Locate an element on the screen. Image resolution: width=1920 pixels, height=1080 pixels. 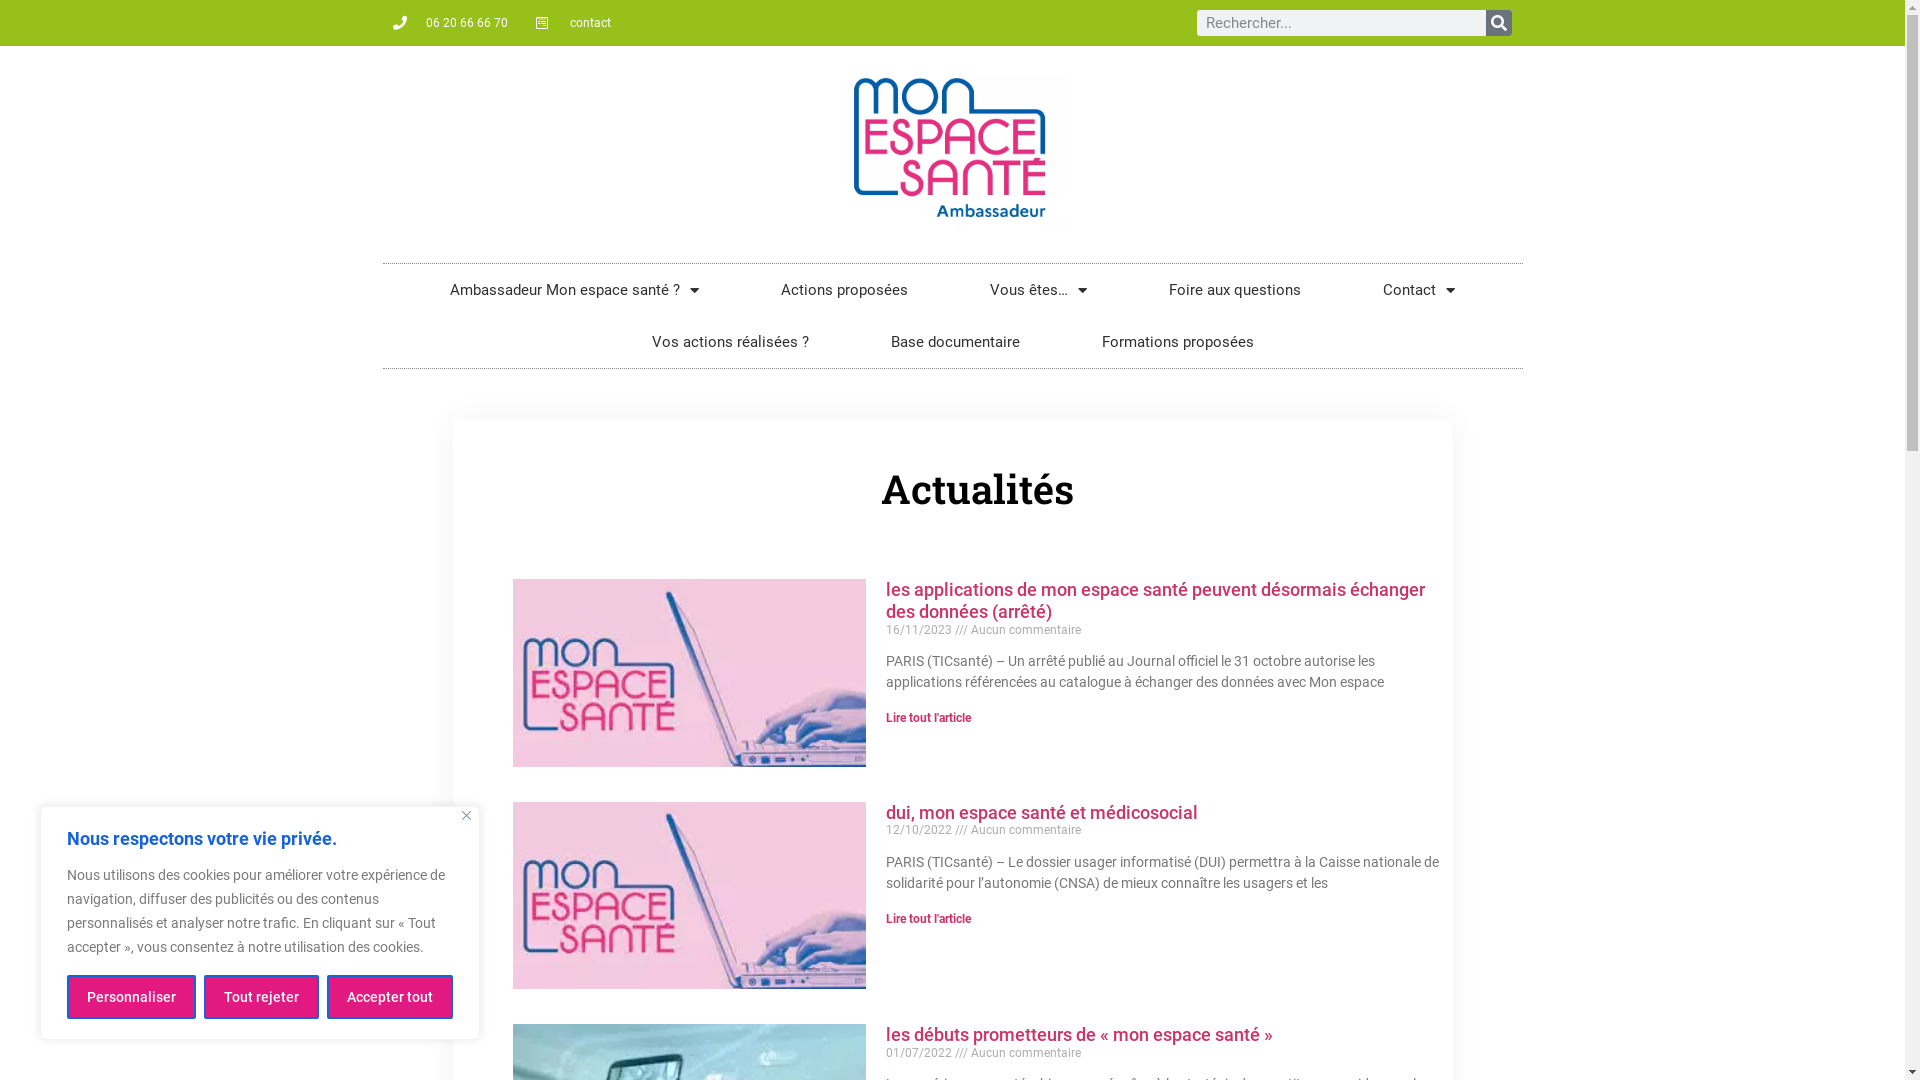
Contact is located at coordinates (1419, 290).